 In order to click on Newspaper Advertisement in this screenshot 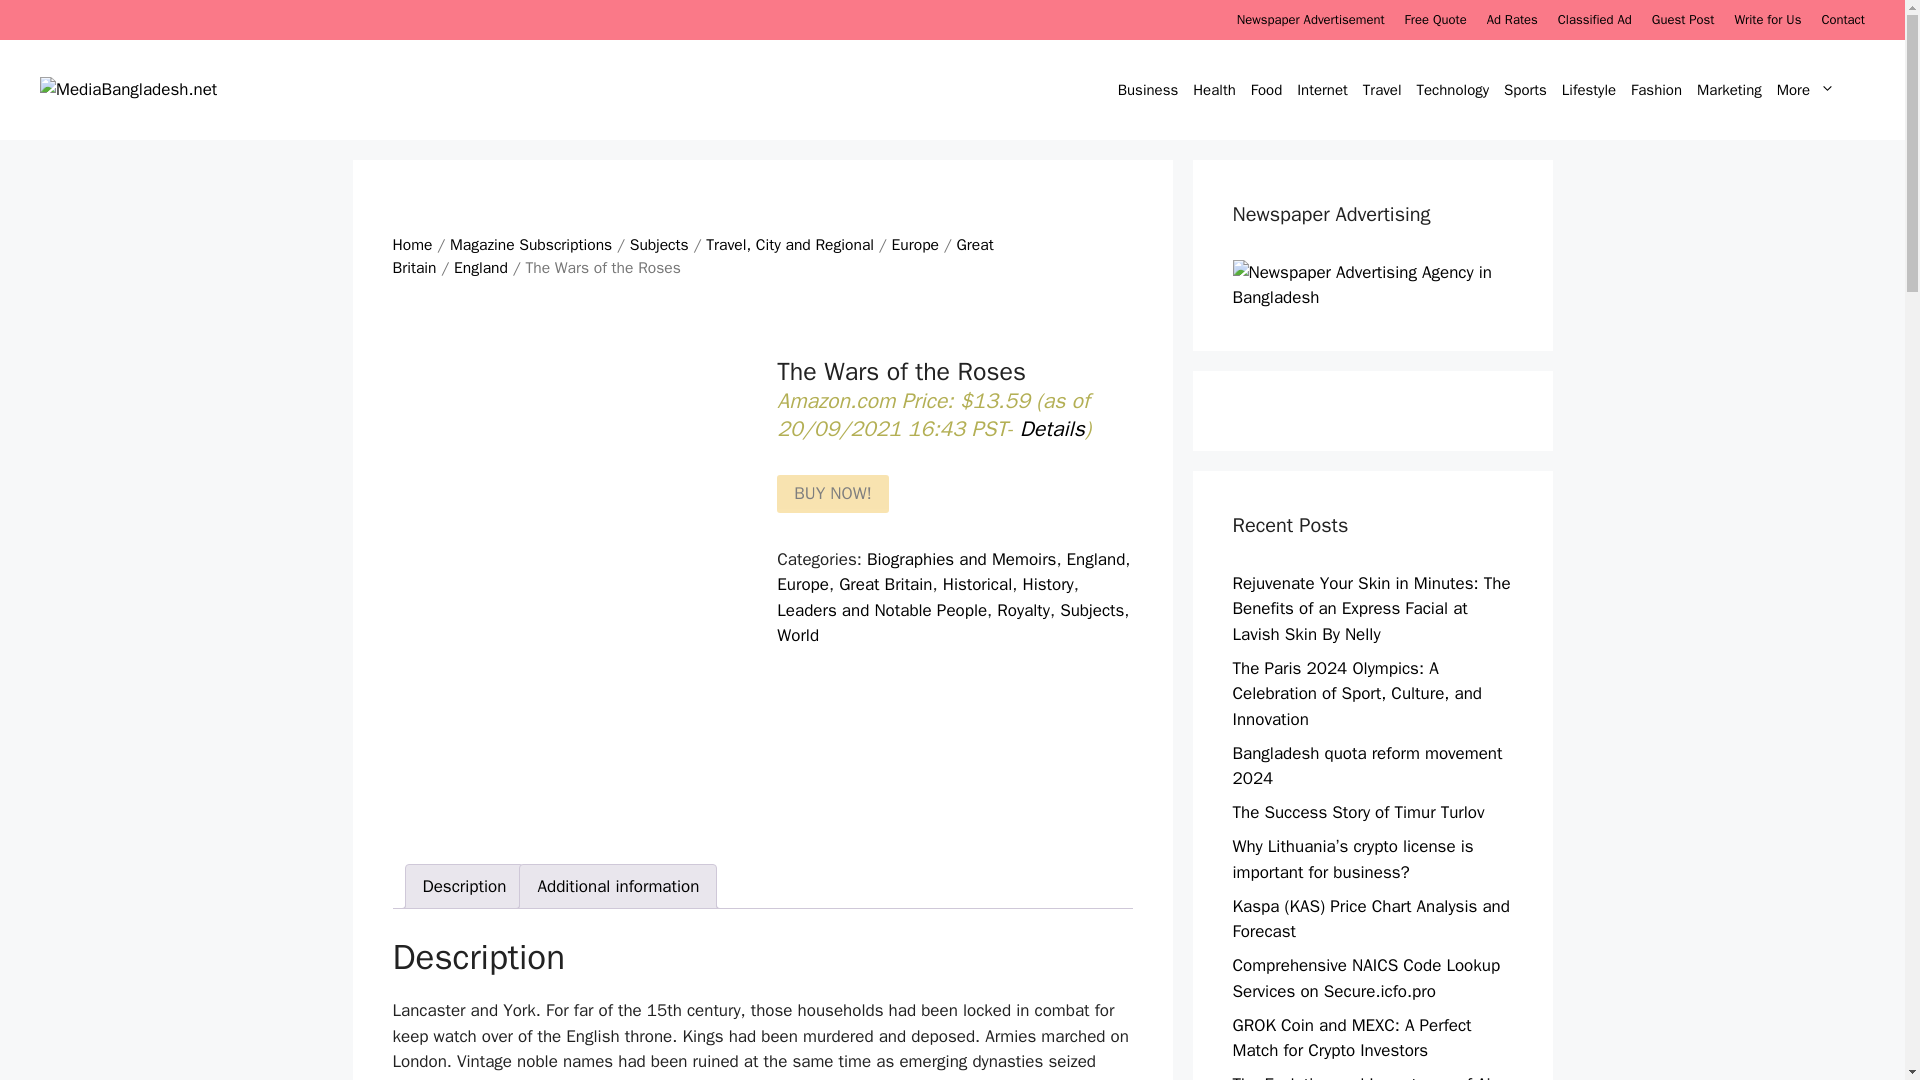, I will do `click(1310, 19)`.